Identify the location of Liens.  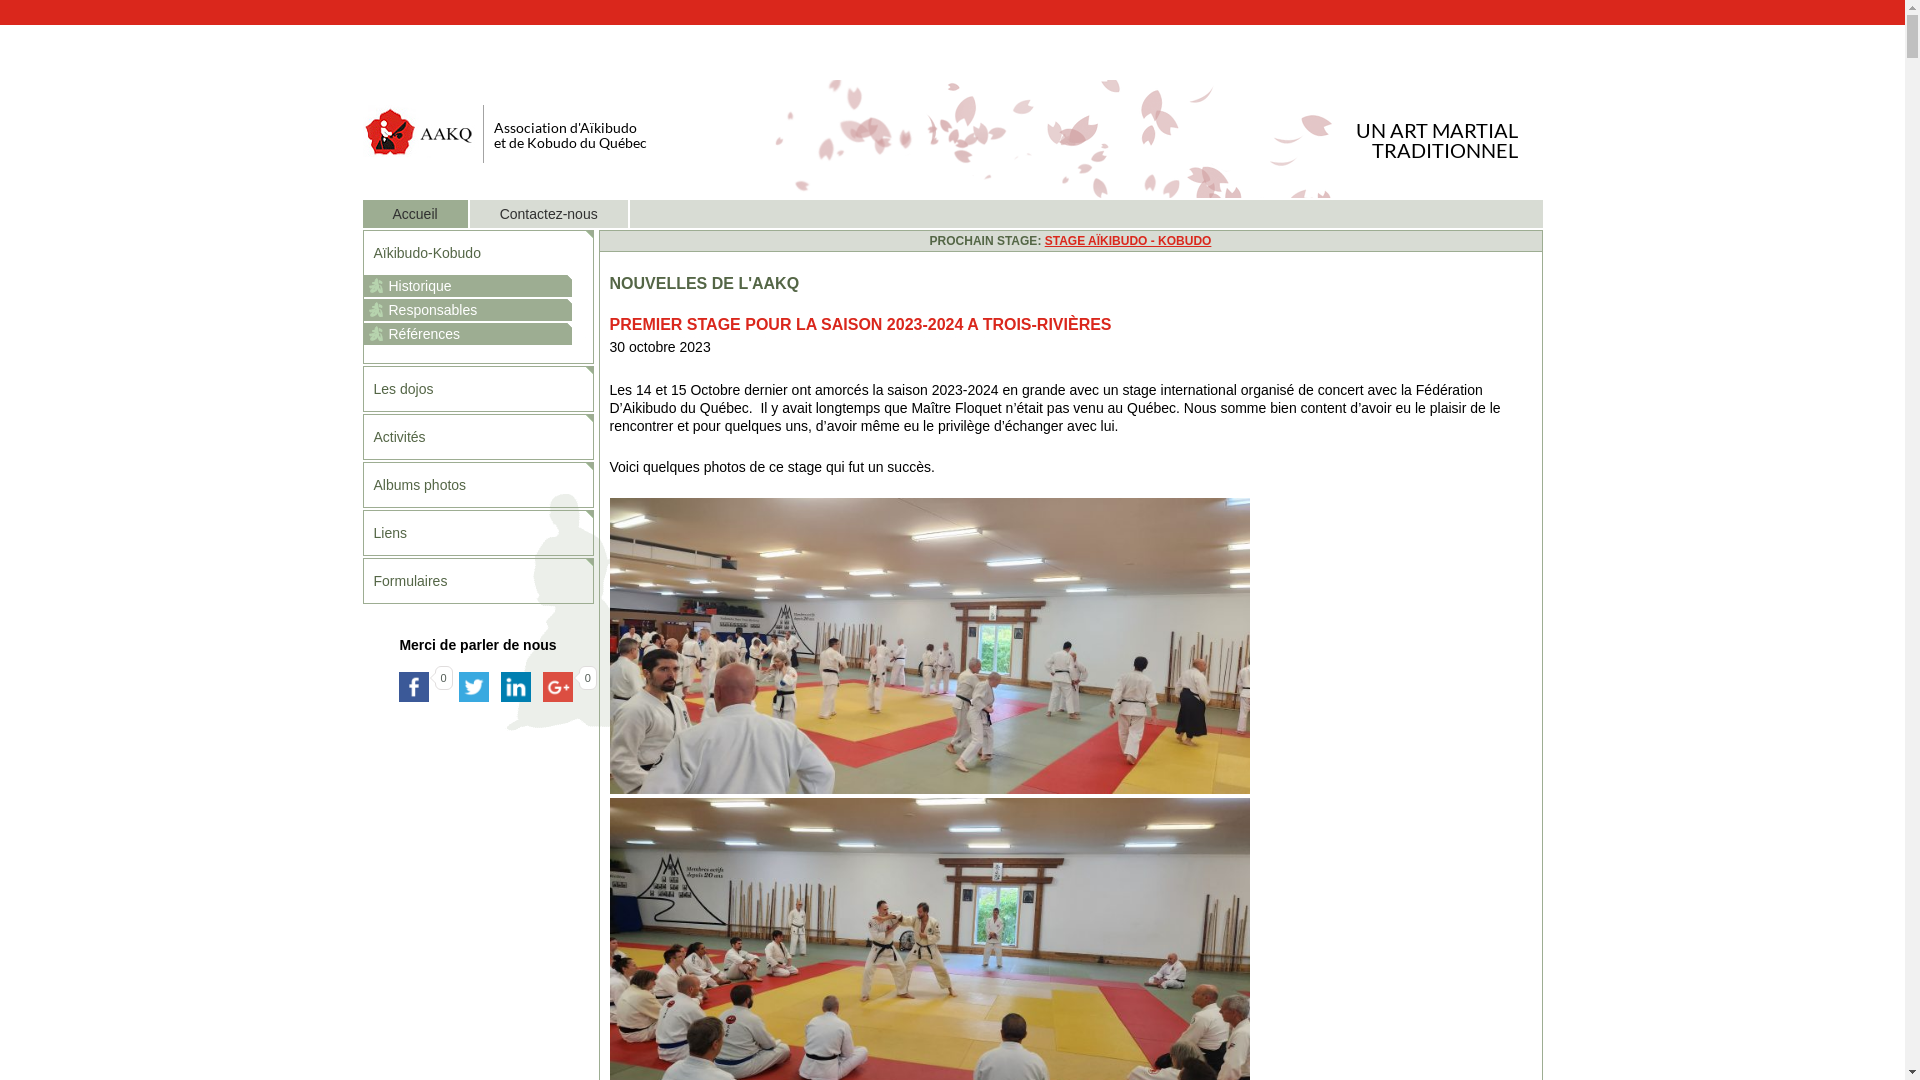
(478, 533).